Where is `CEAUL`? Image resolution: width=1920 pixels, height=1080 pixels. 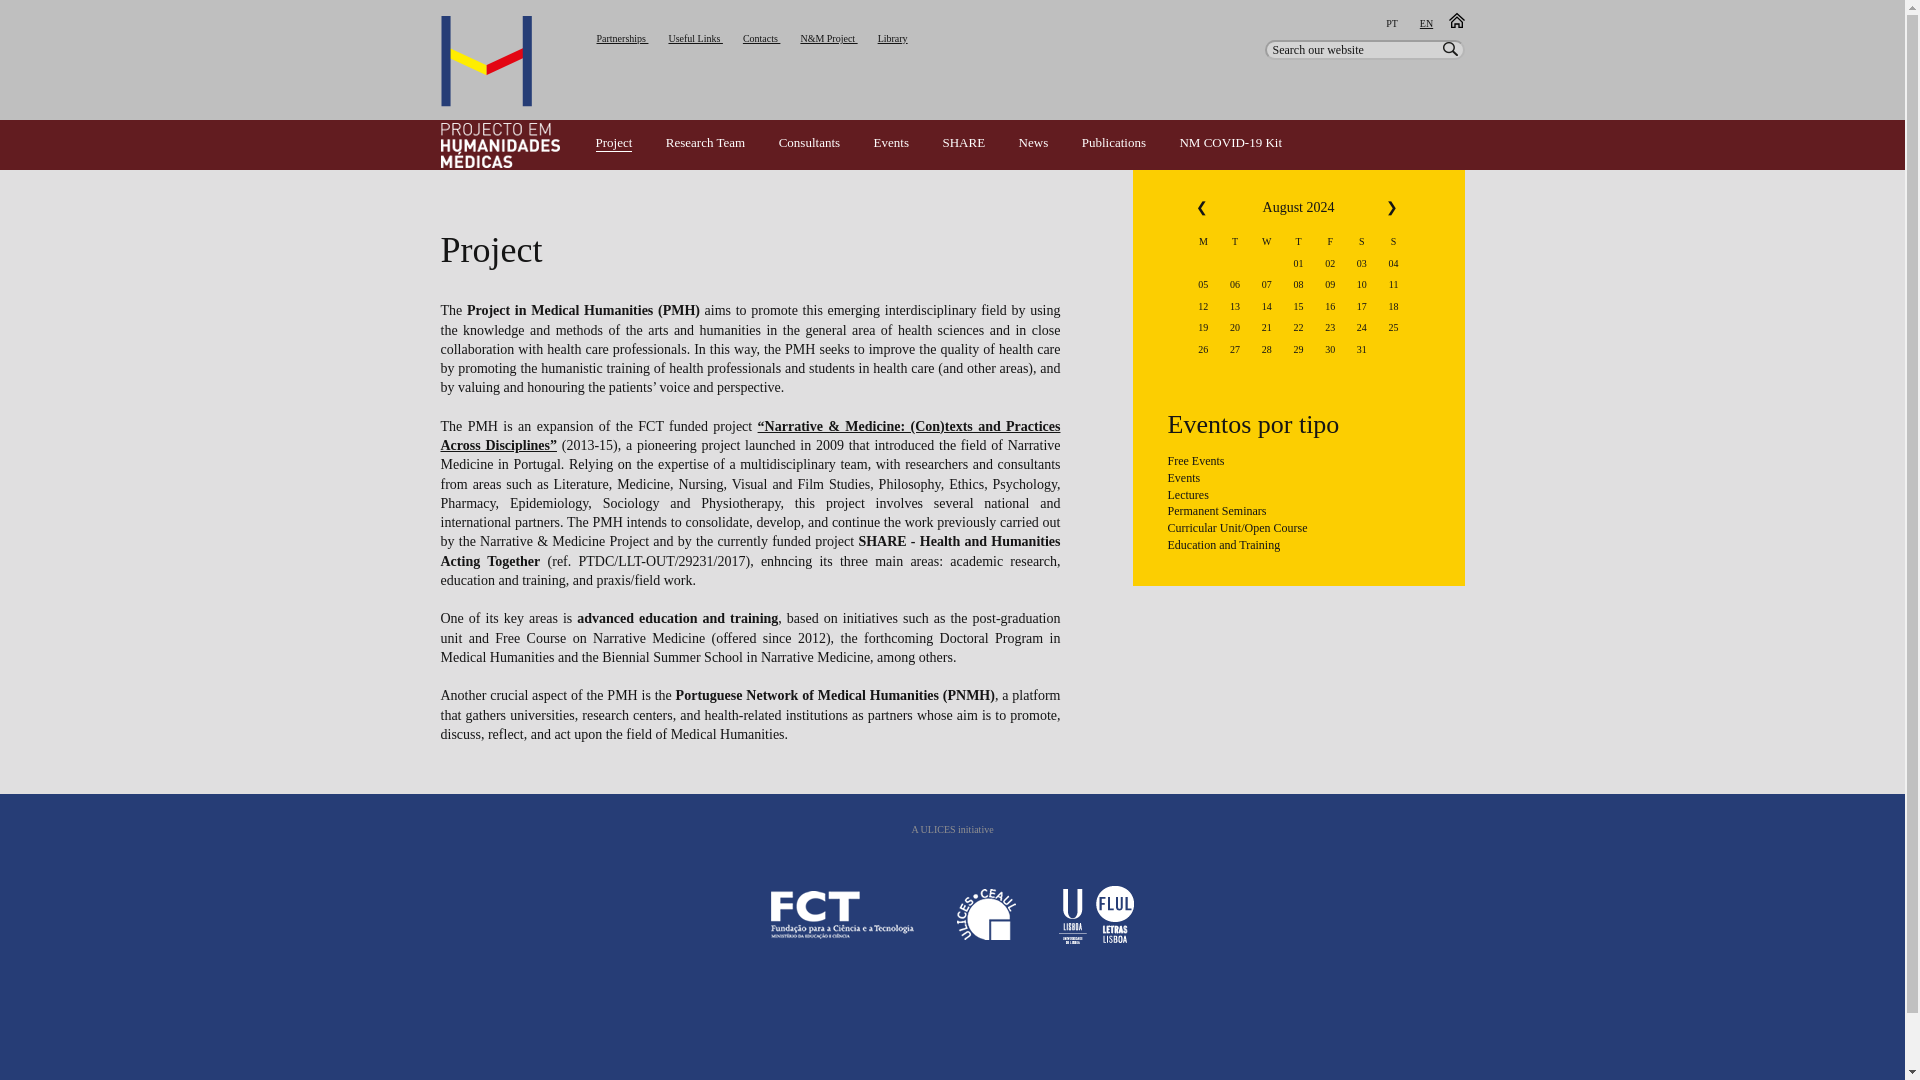 CEAUL is located at coordinates (986, 914).